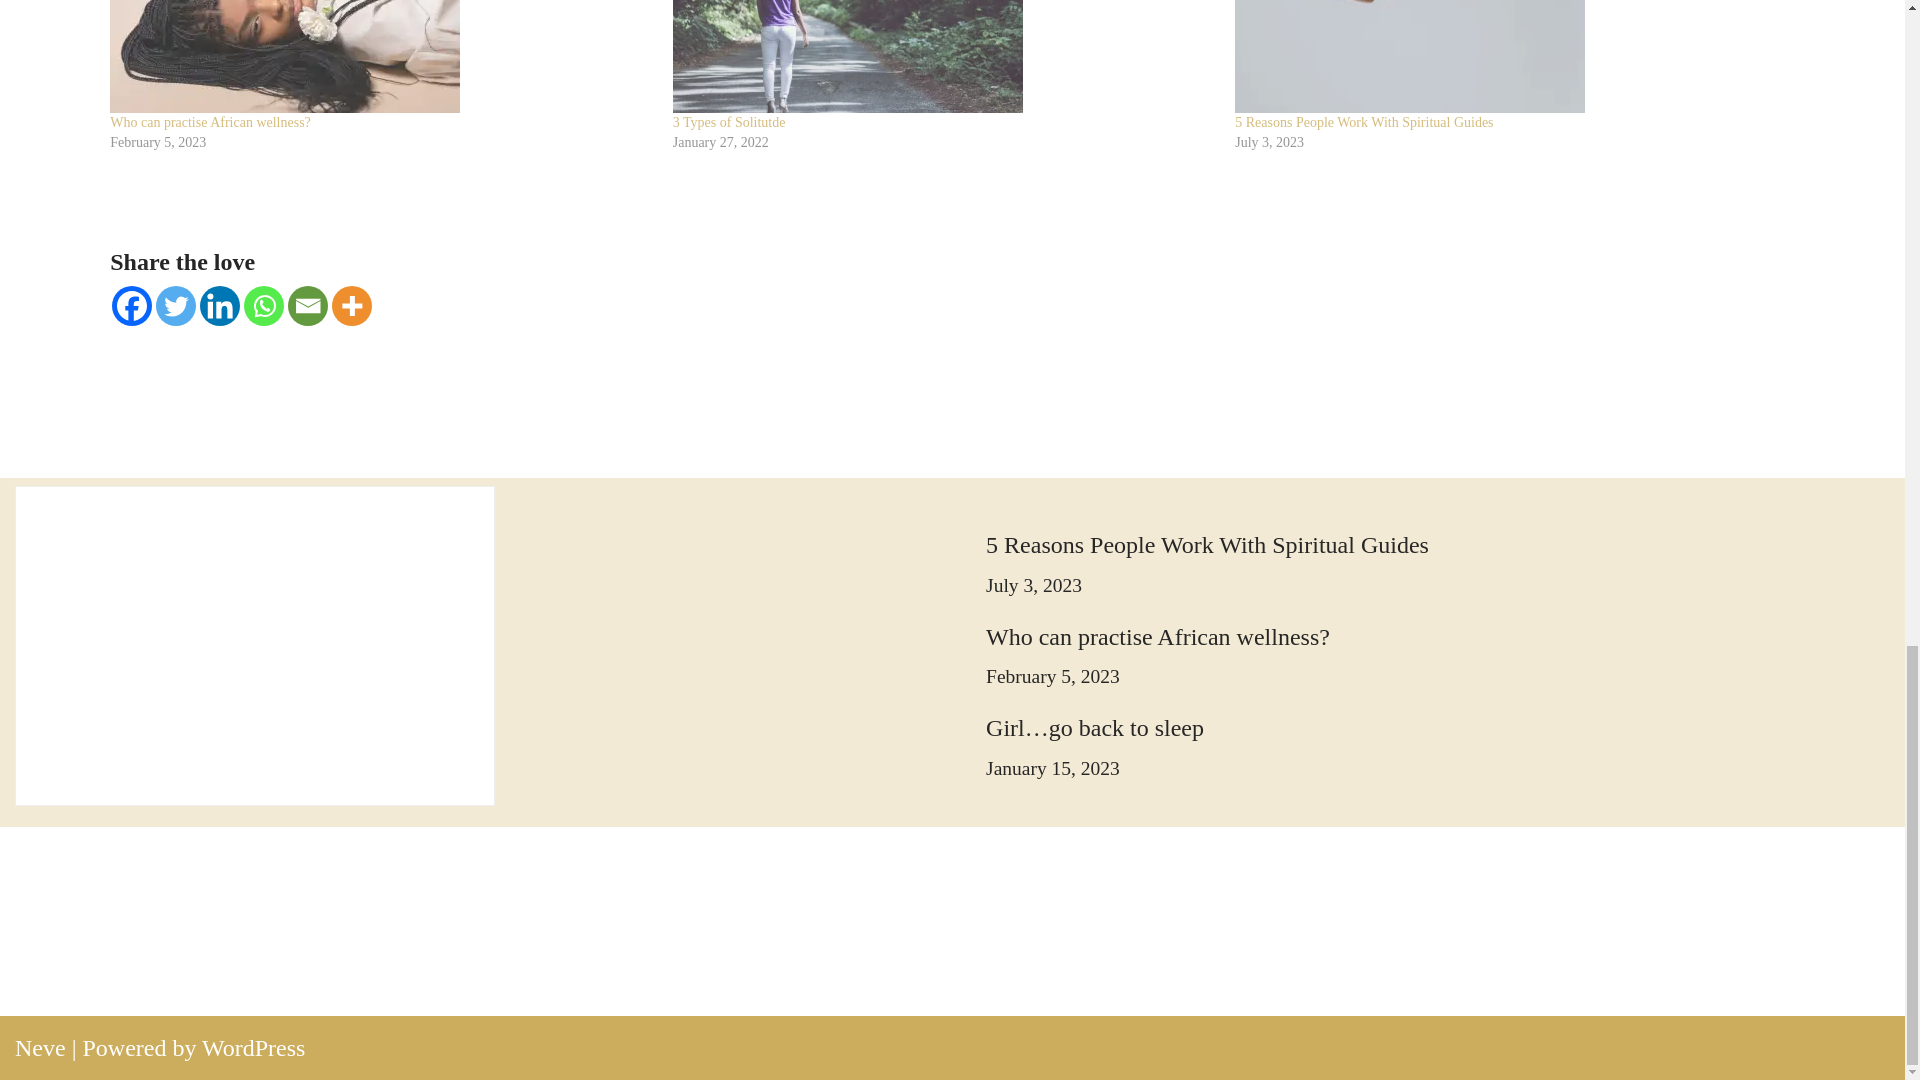 This screenshot has width=1920, height=1080. Describe the element at coordinates (944, 56) in the screenshot. I see `3 Types of Solitutde` at that location.